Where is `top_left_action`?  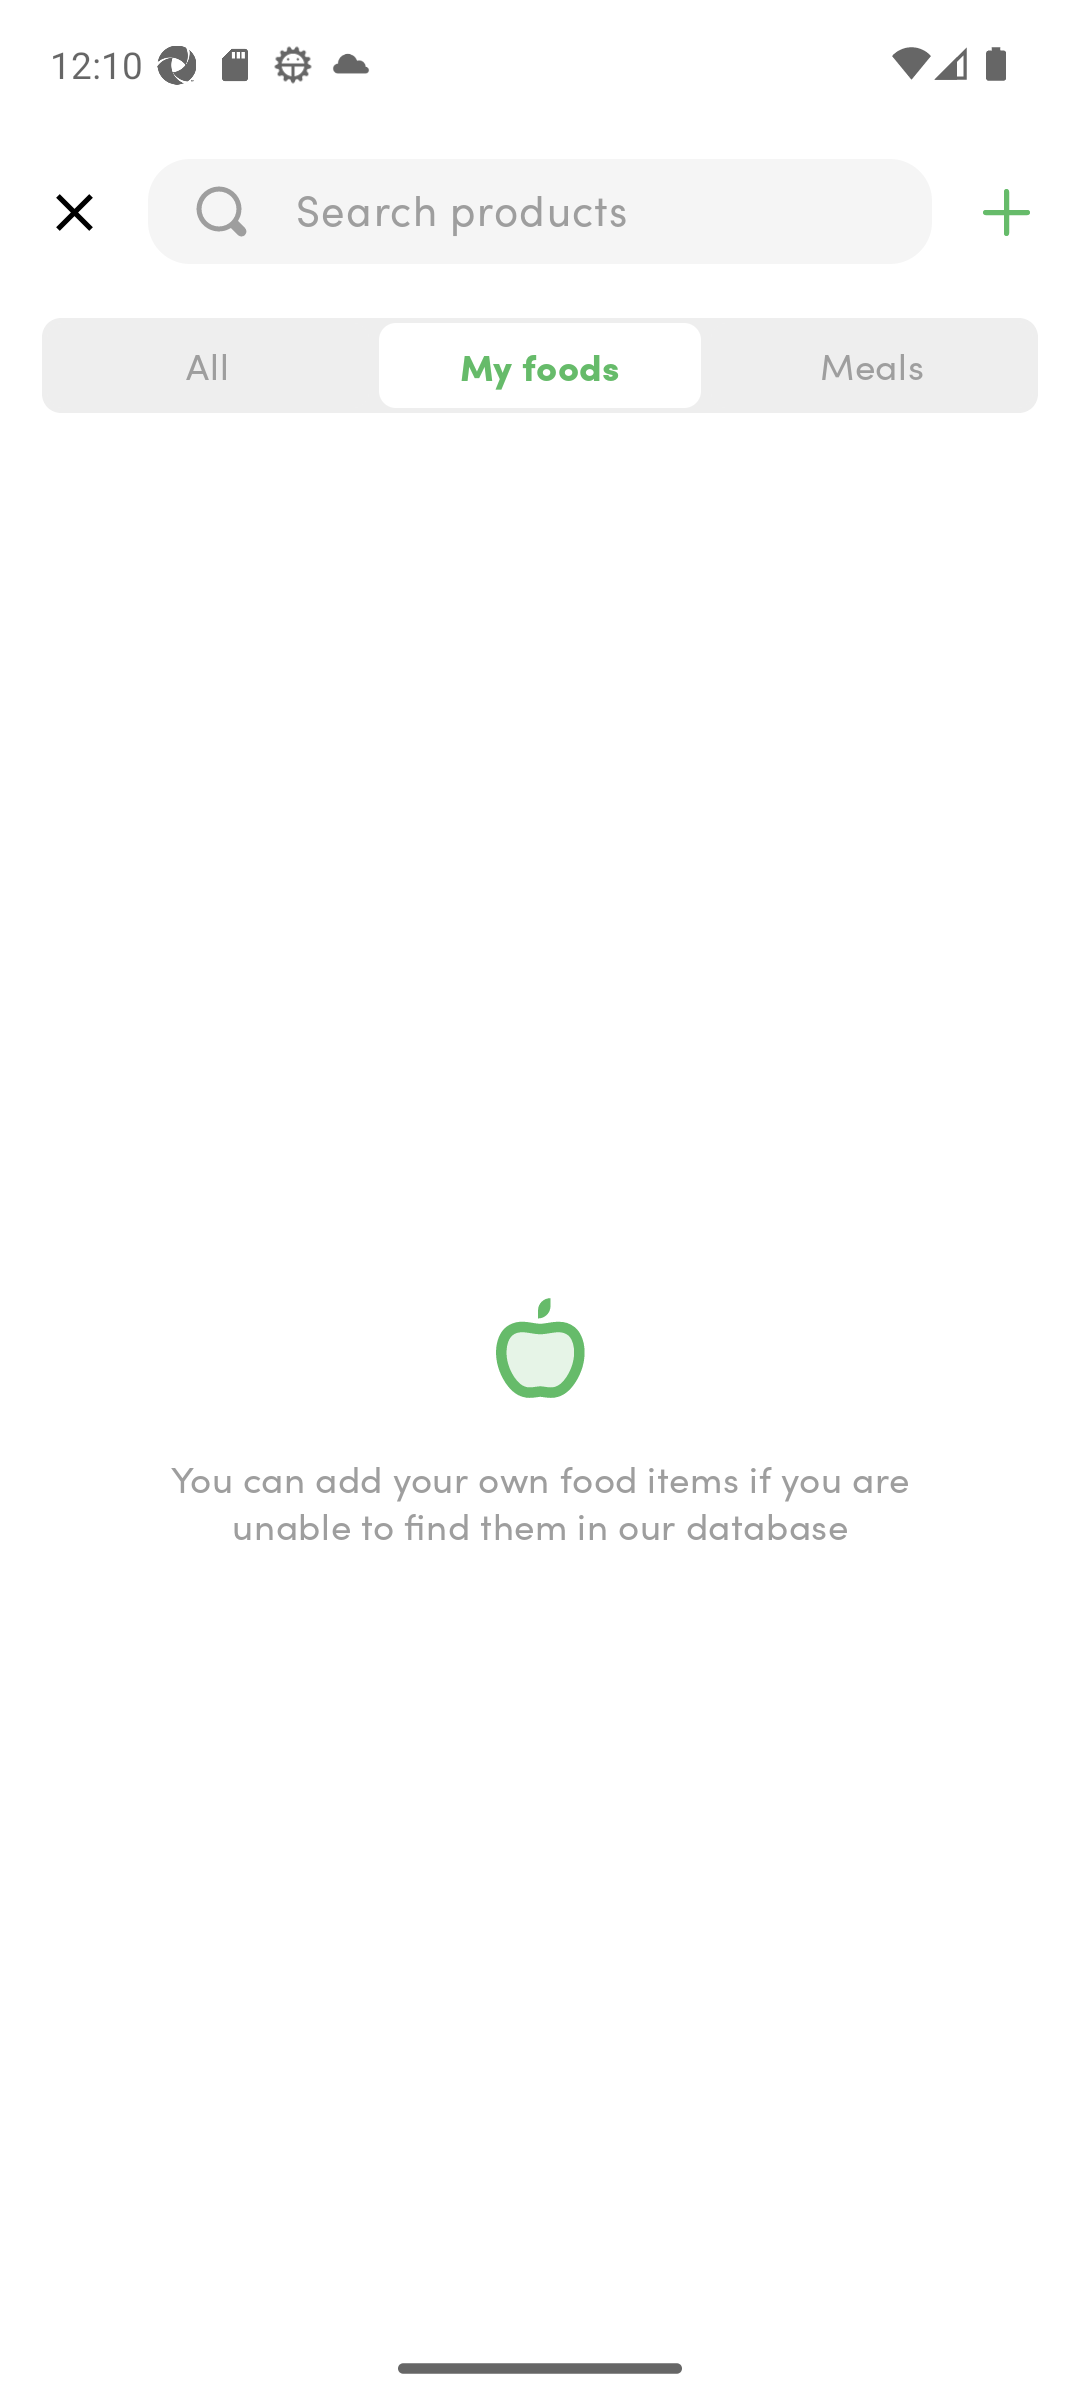
top_left_action is located at coordinates (74, 212).